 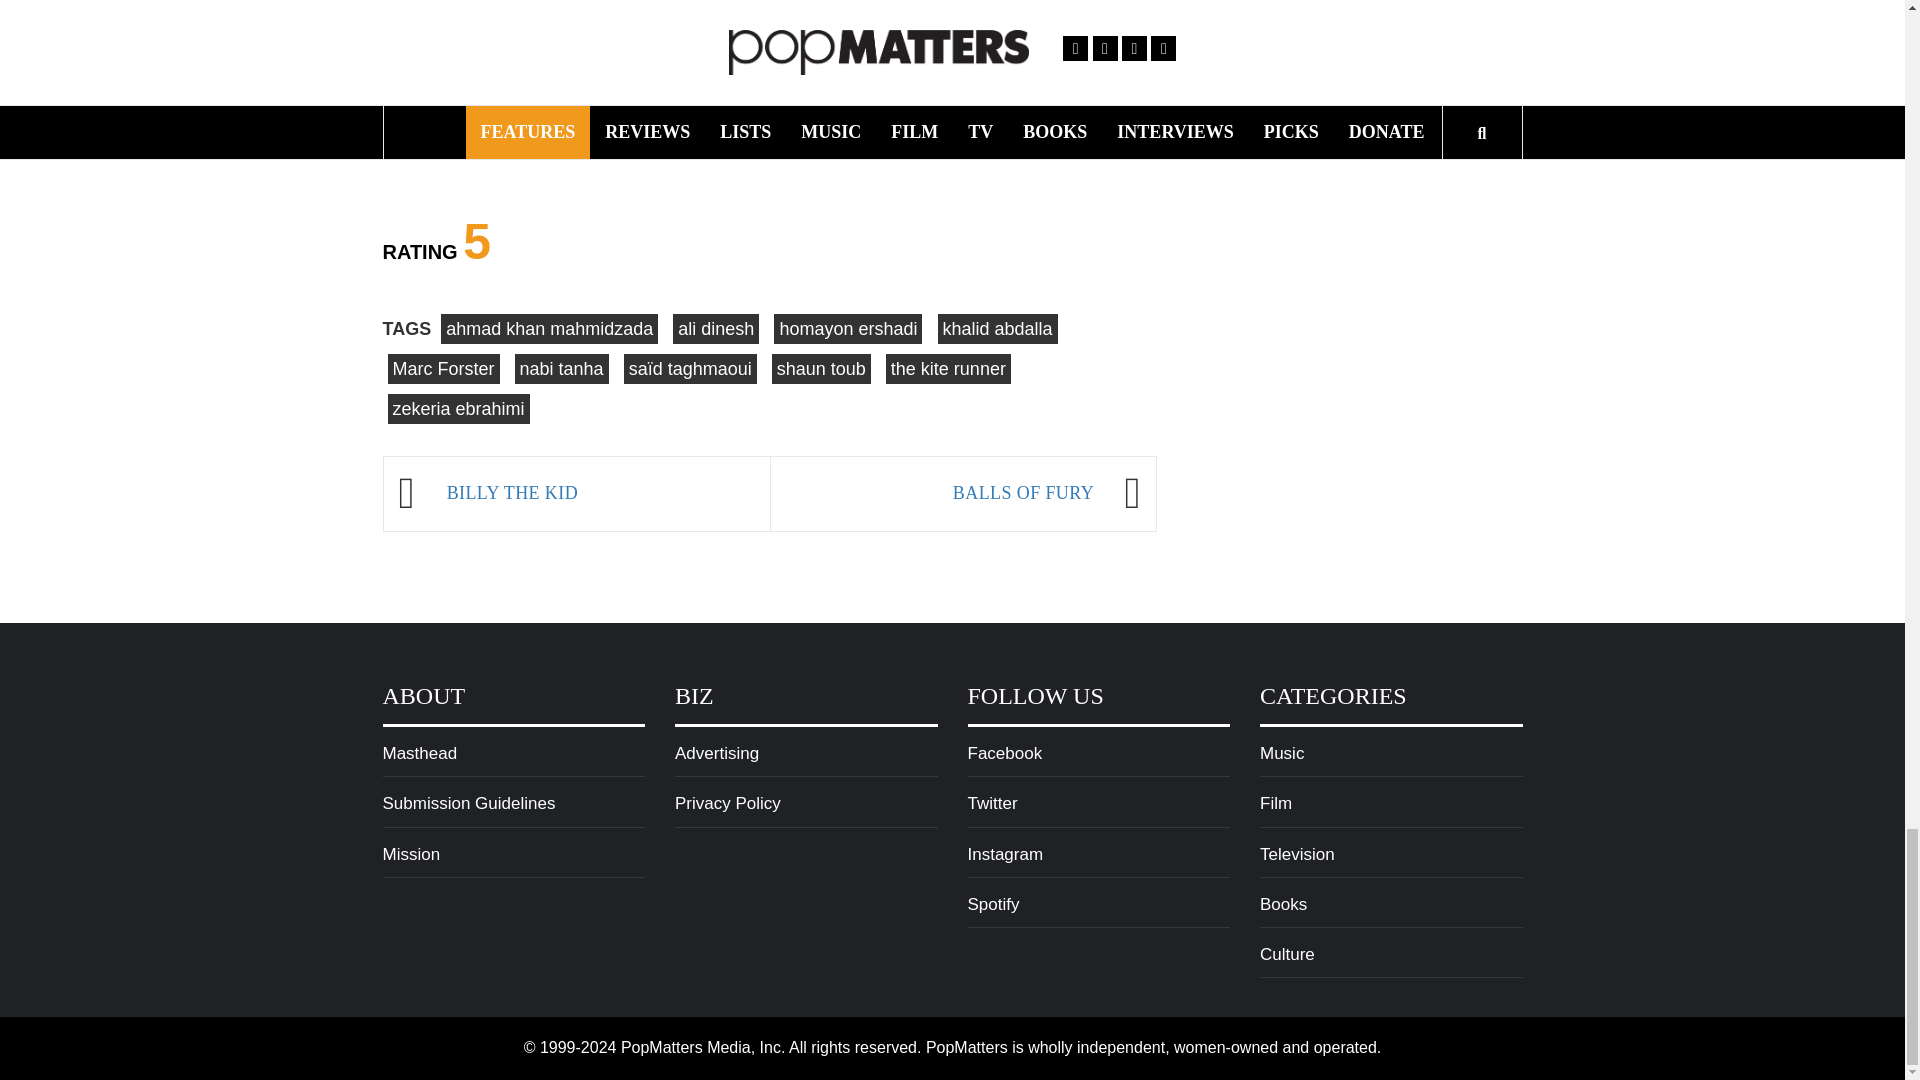 What do you see at coordinates (998, 329) in the screenshot?
I see `khalid abdalla` at bounding box center [998, 329].